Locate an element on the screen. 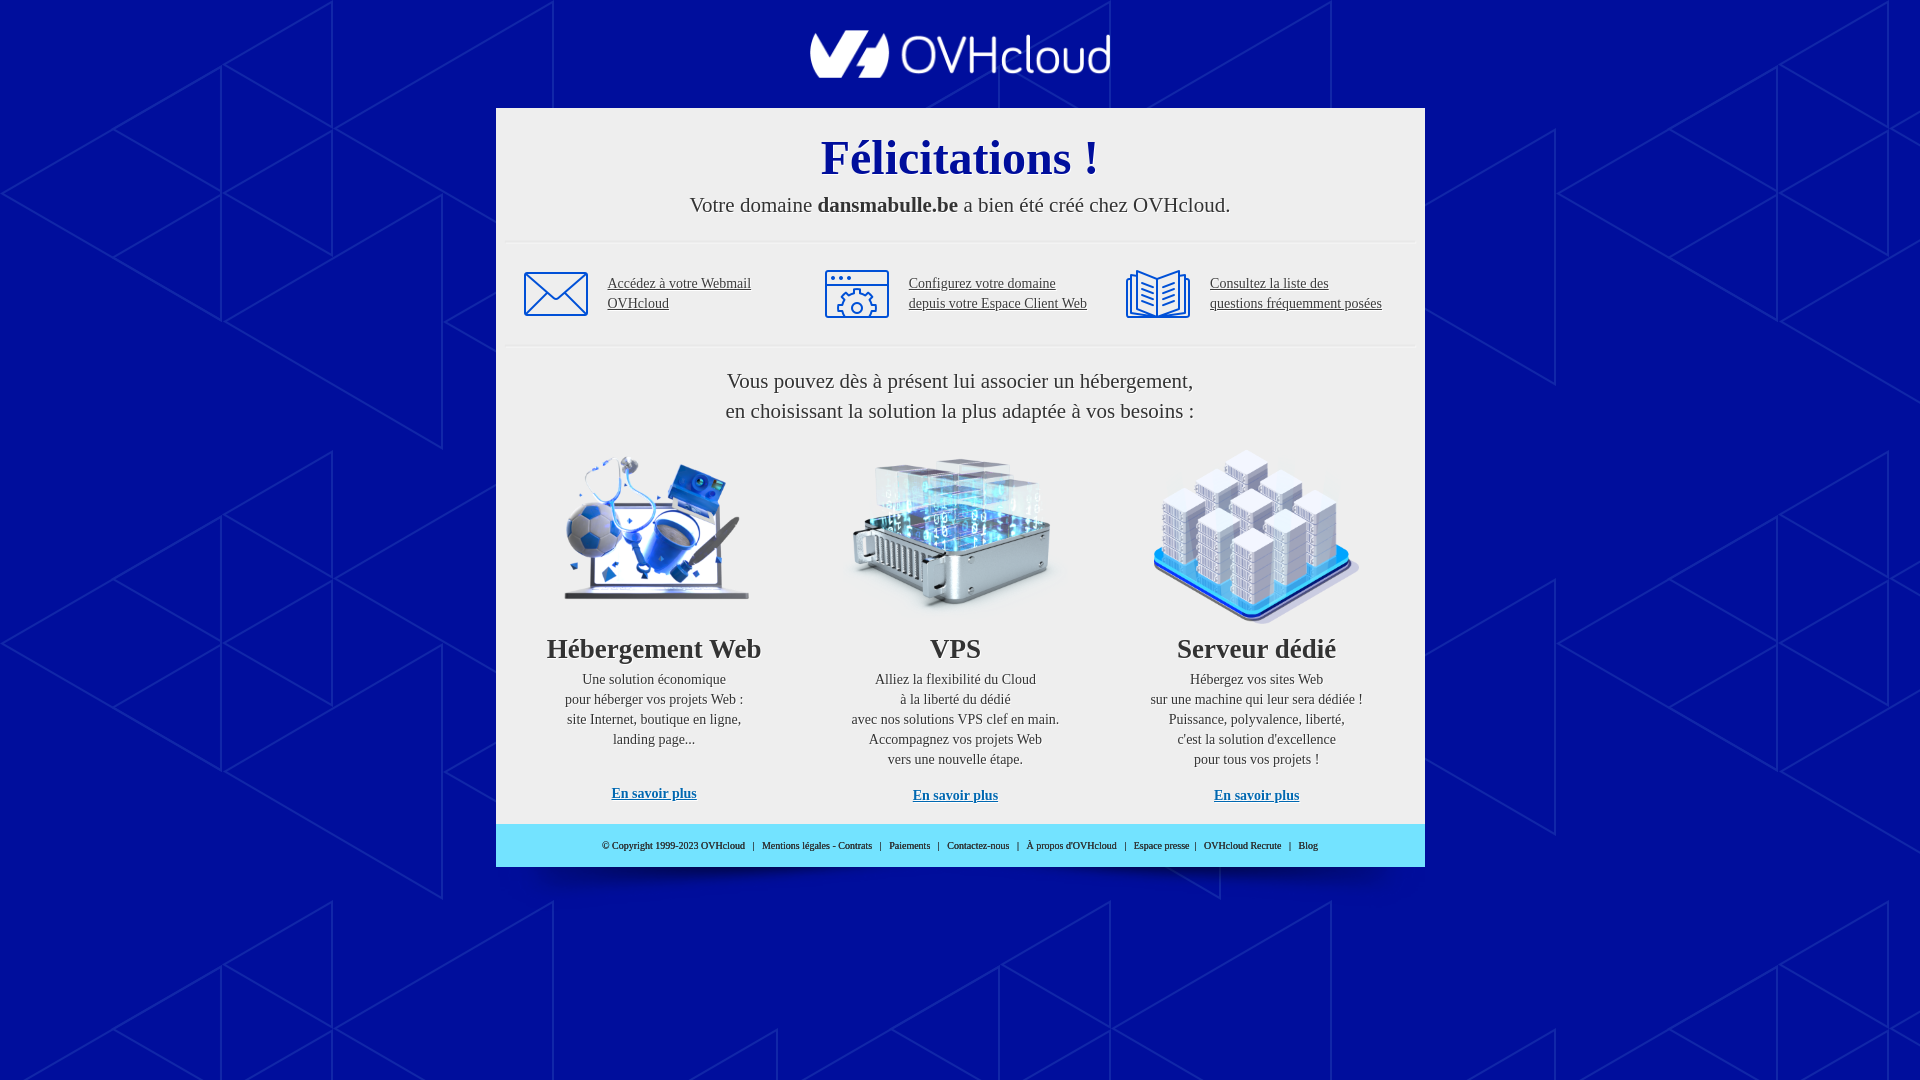  Espace presse is located at coordinates (1162, 846).